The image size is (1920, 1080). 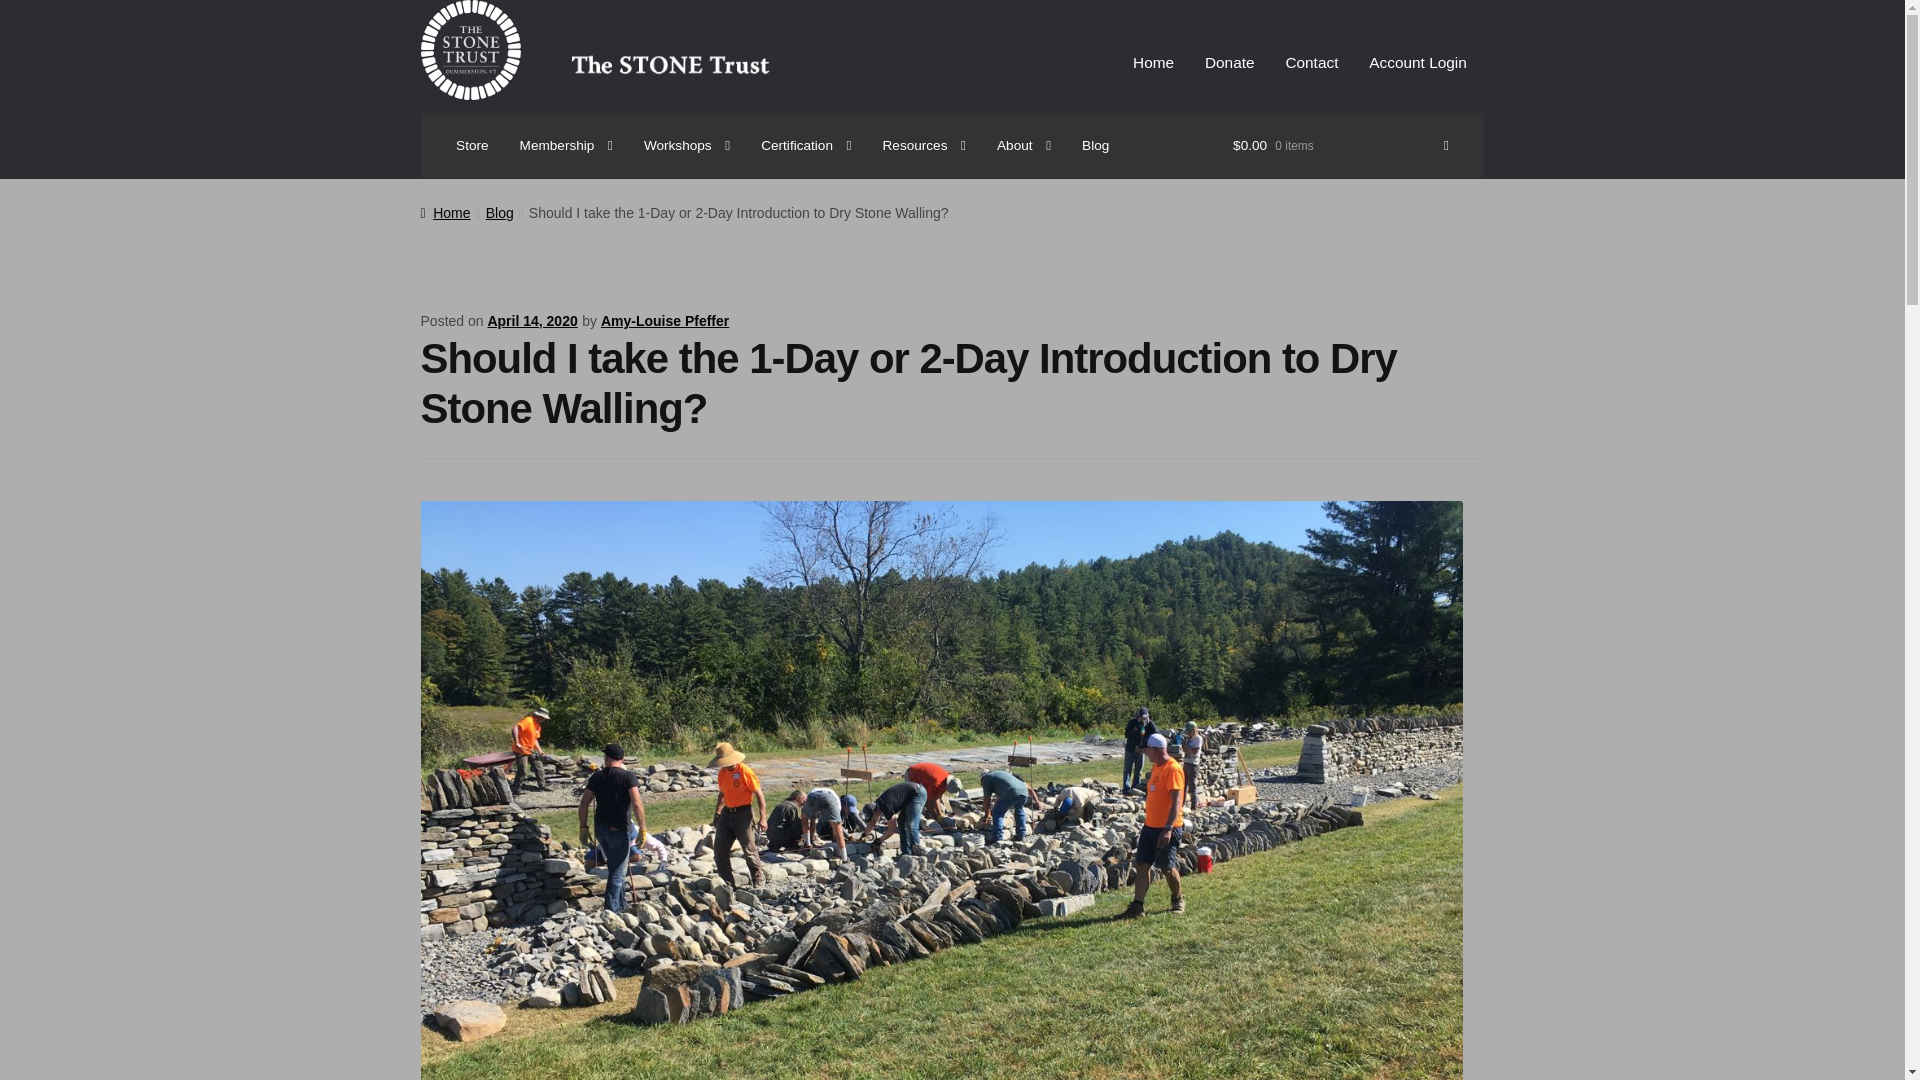 What do you see at coordinates (1154, 62) in the screenshot?
I see `Home` at bounding box center [1154, 62].